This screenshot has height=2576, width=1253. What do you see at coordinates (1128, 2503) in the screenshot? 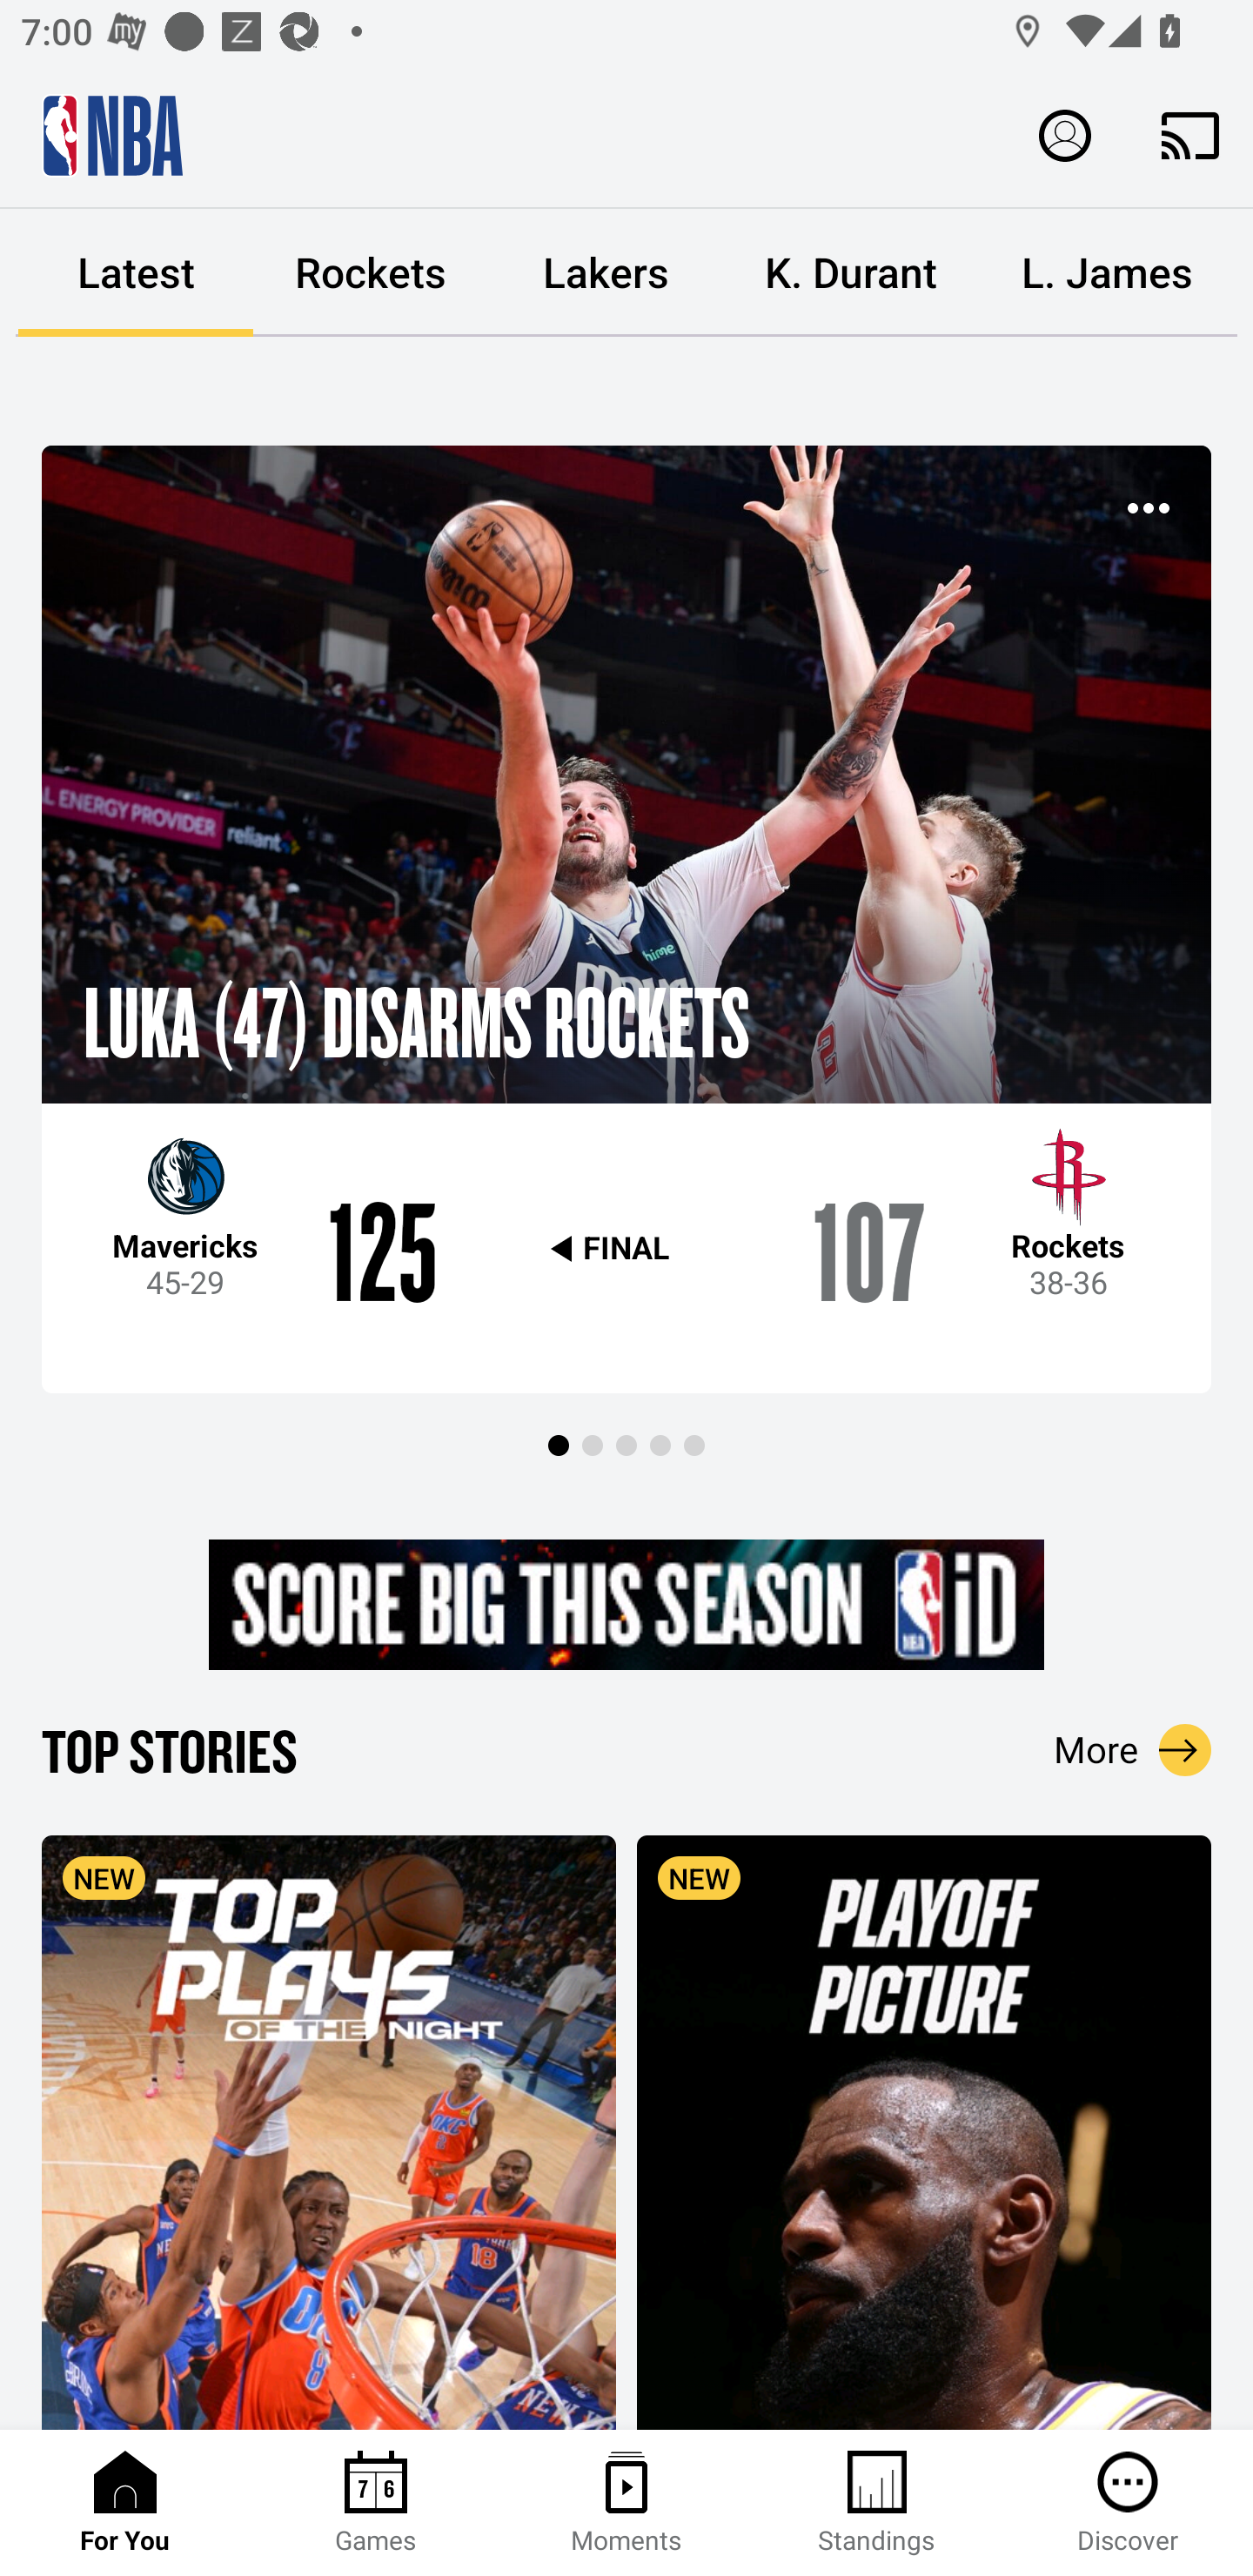
I see `Discover` at bounding box center [1128, 2503].